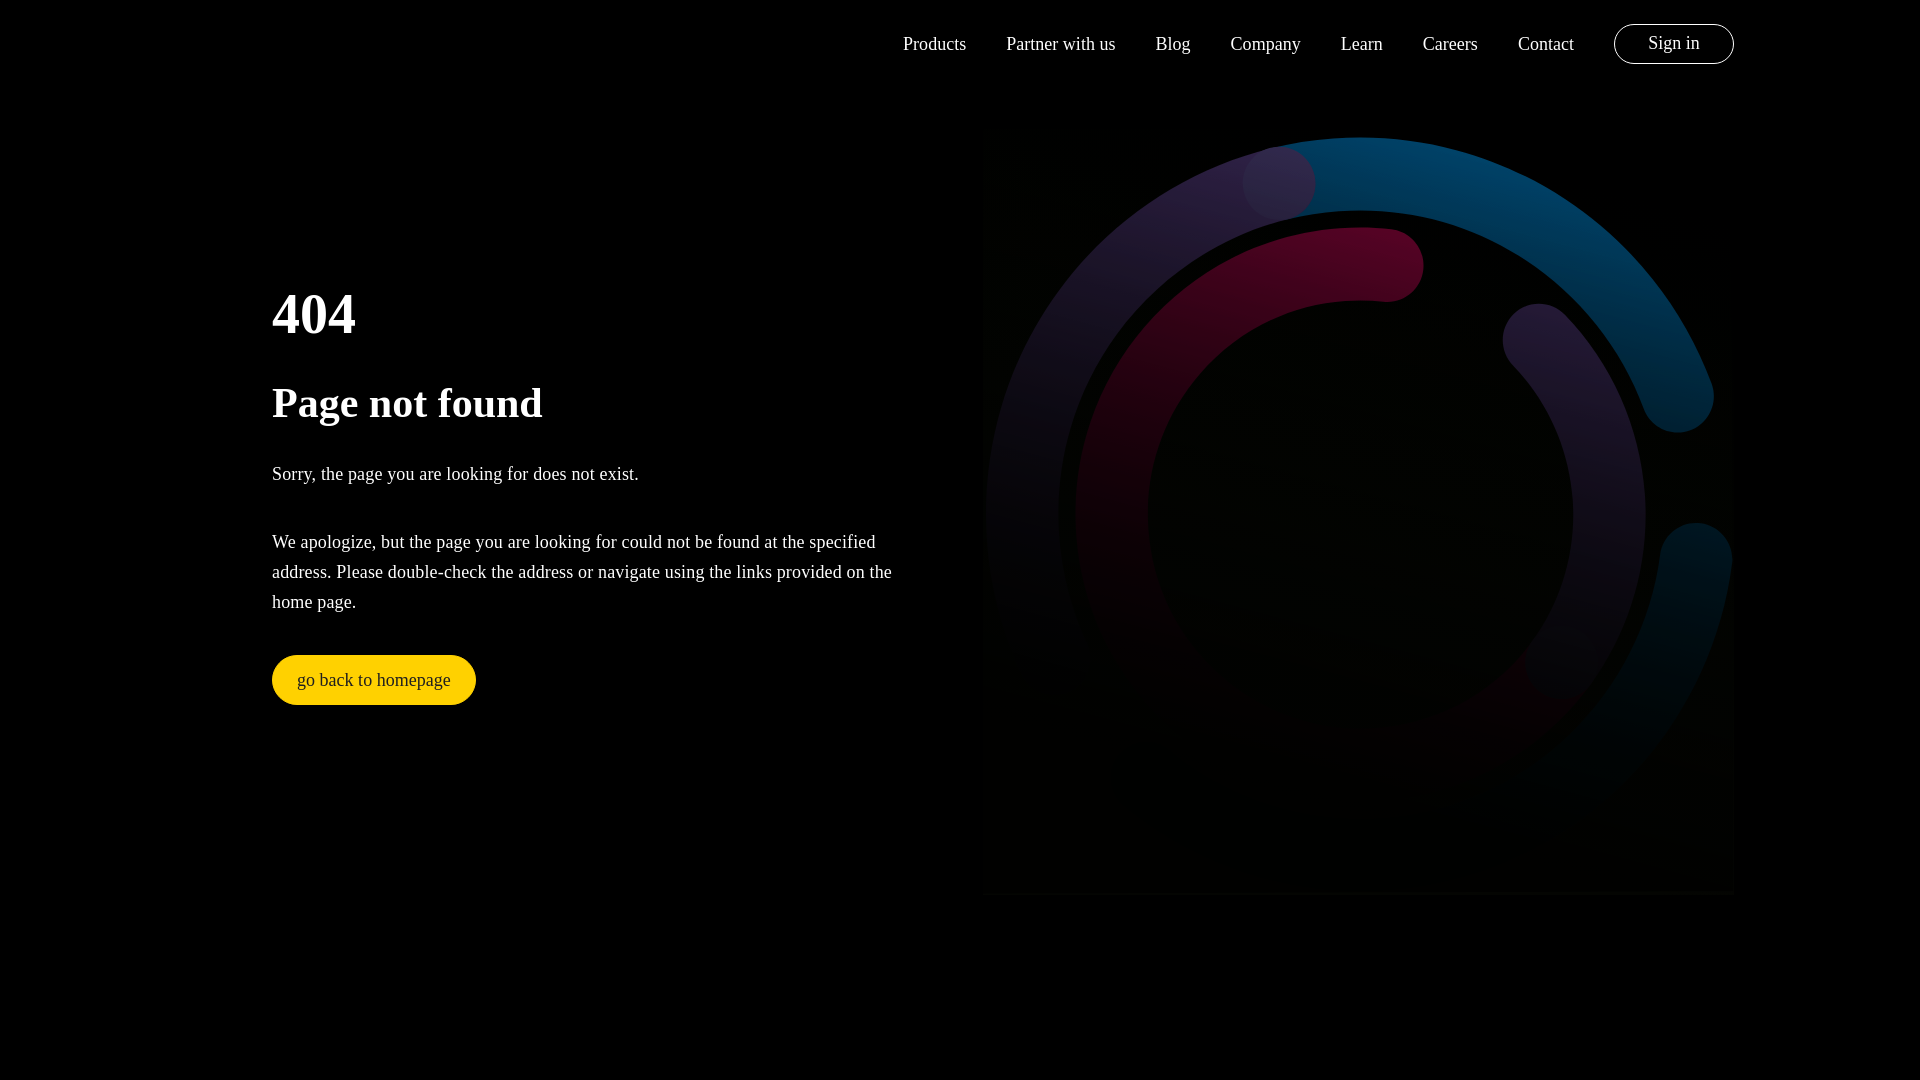  I want to click on Partner with us, so click(1060, 44).